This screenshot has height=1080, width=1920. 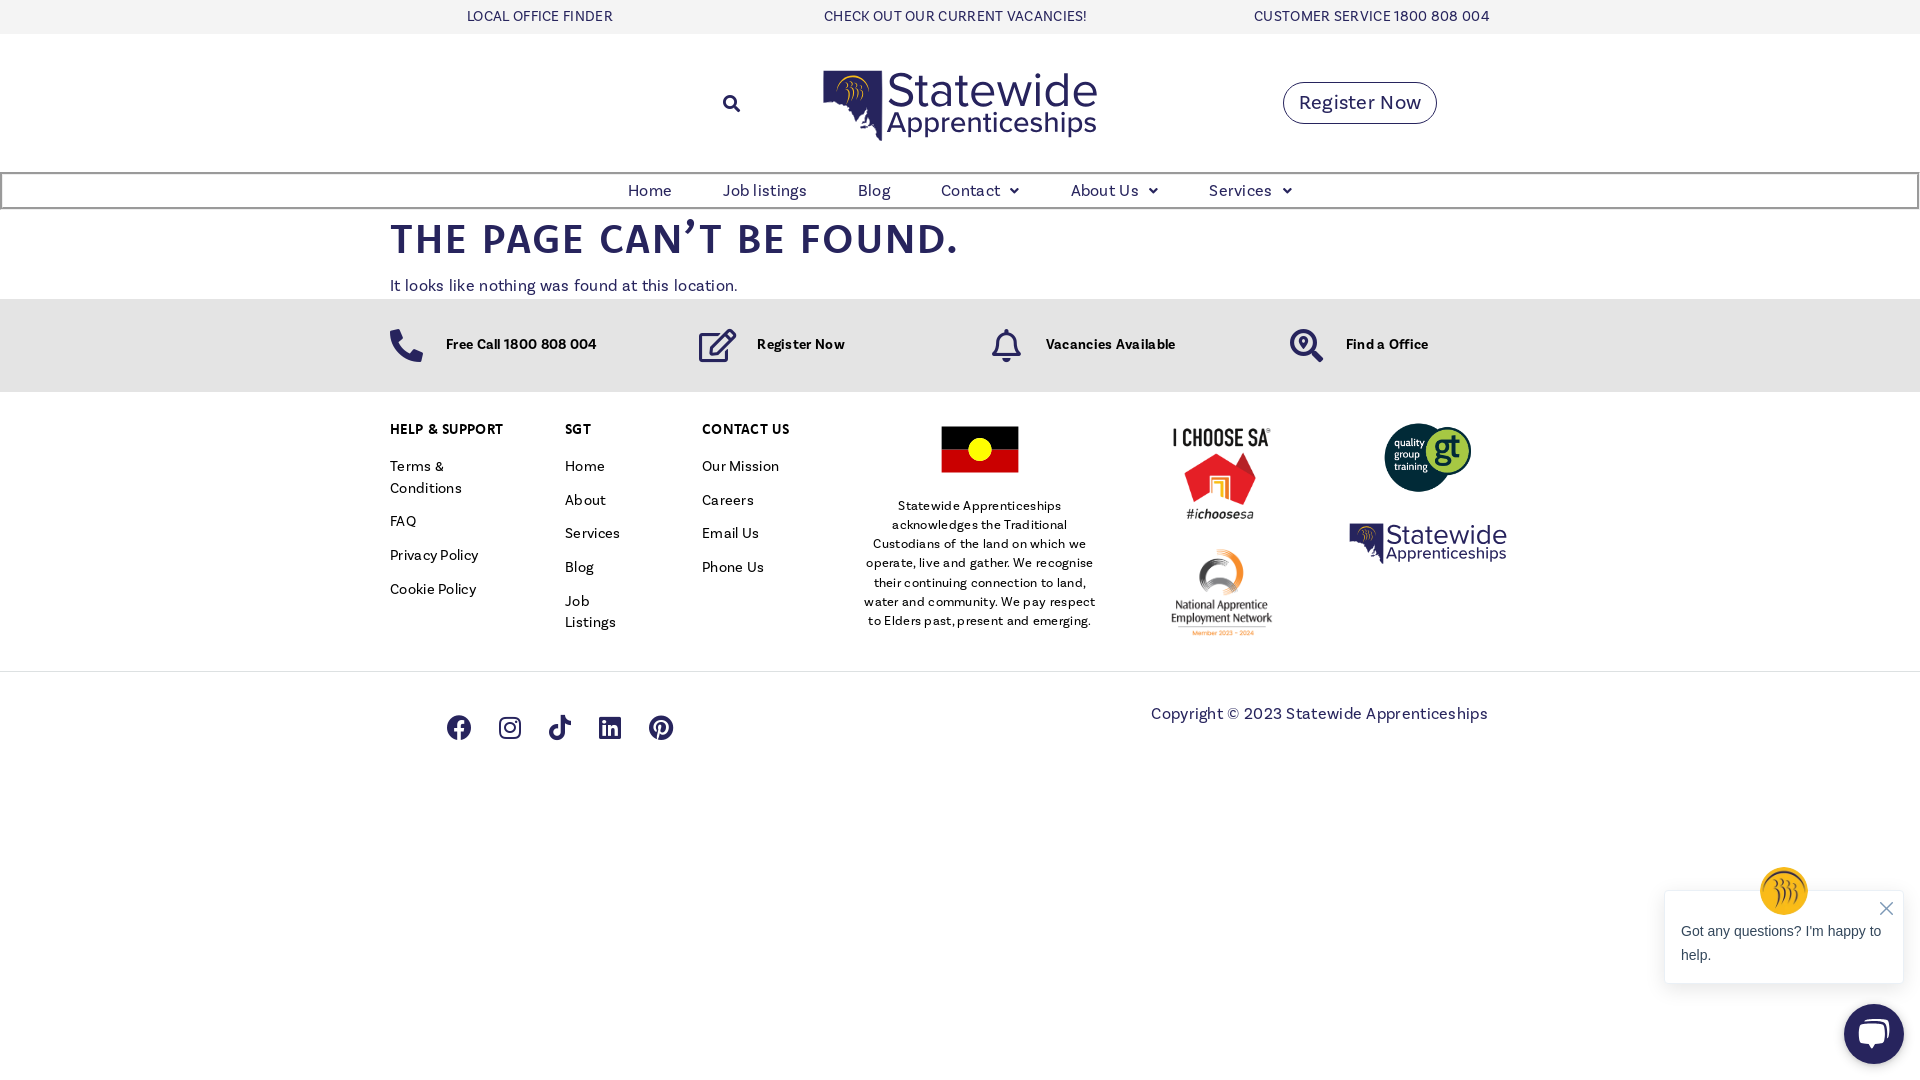 I want to click on Terms & Conditions, so click(x=447, y=478).